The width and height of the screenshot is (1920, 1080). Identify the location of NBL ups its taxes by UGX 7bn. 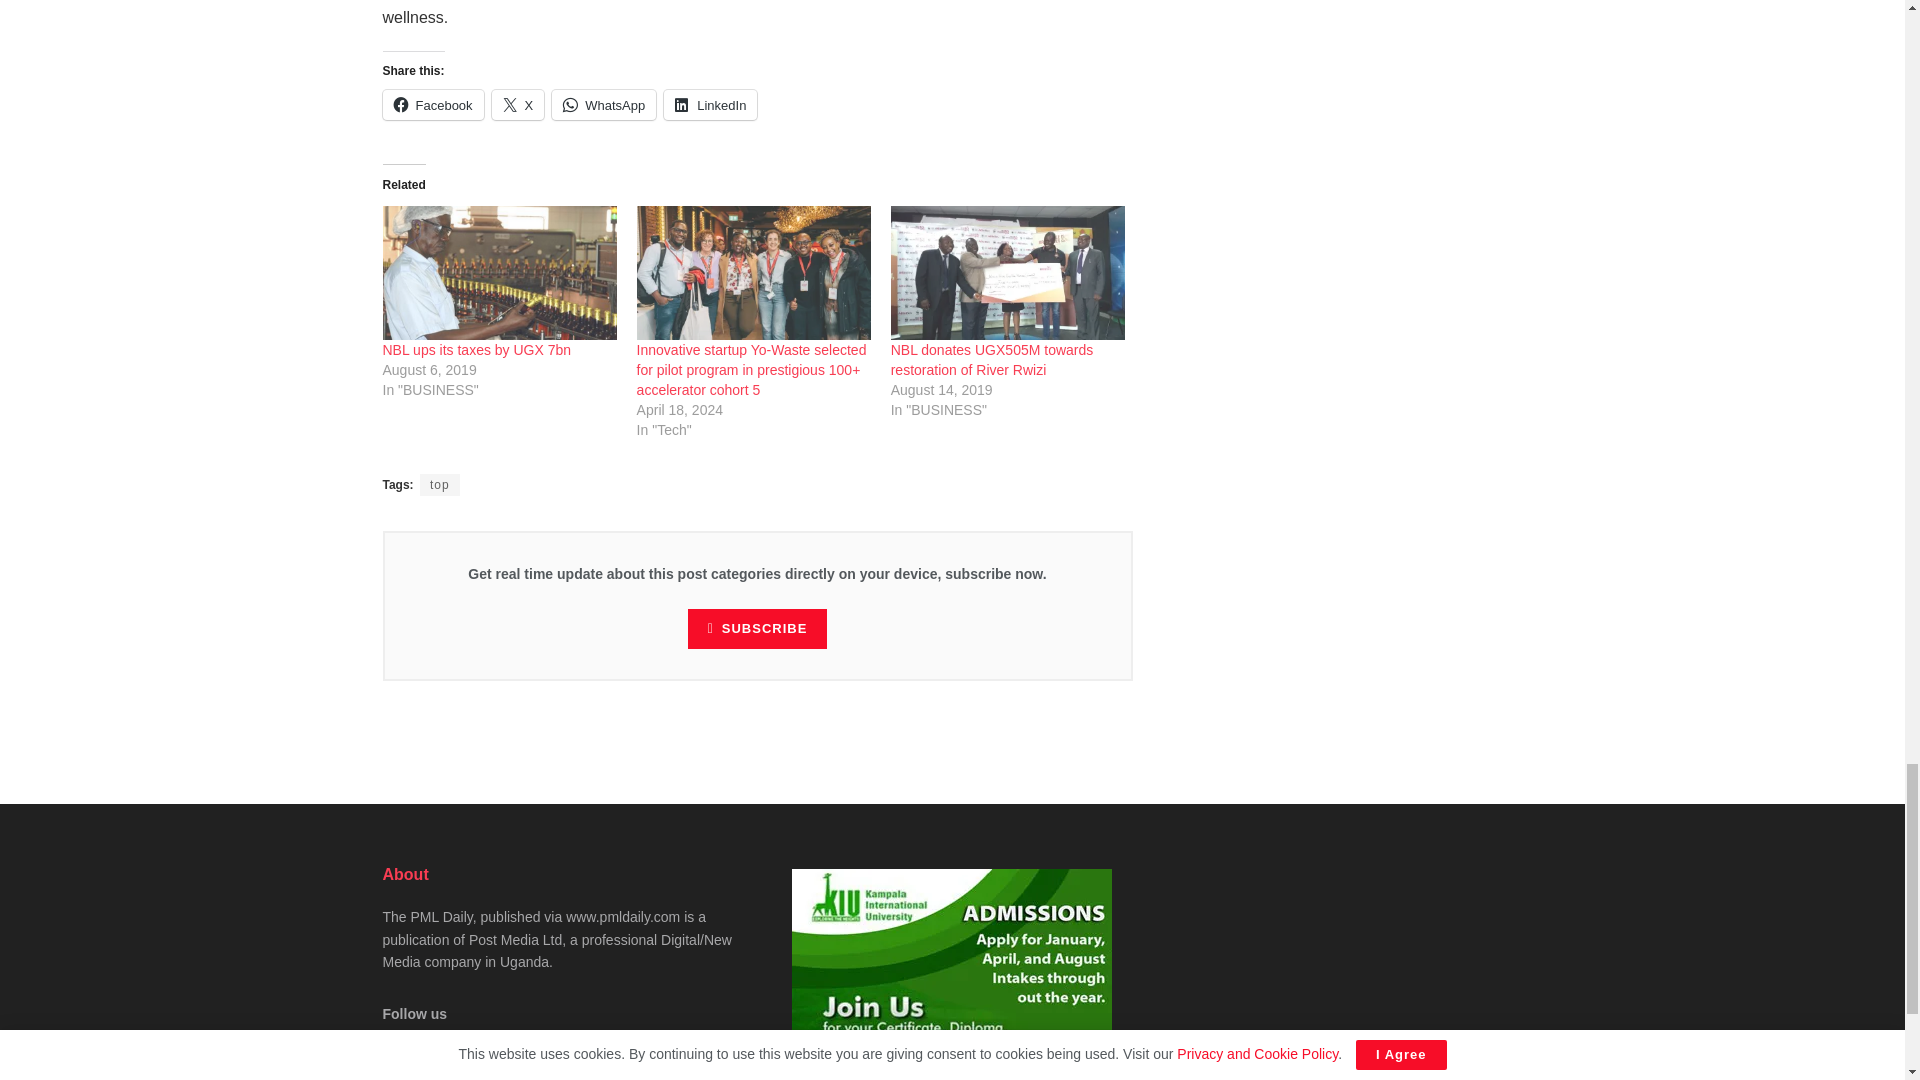
(476, 350).